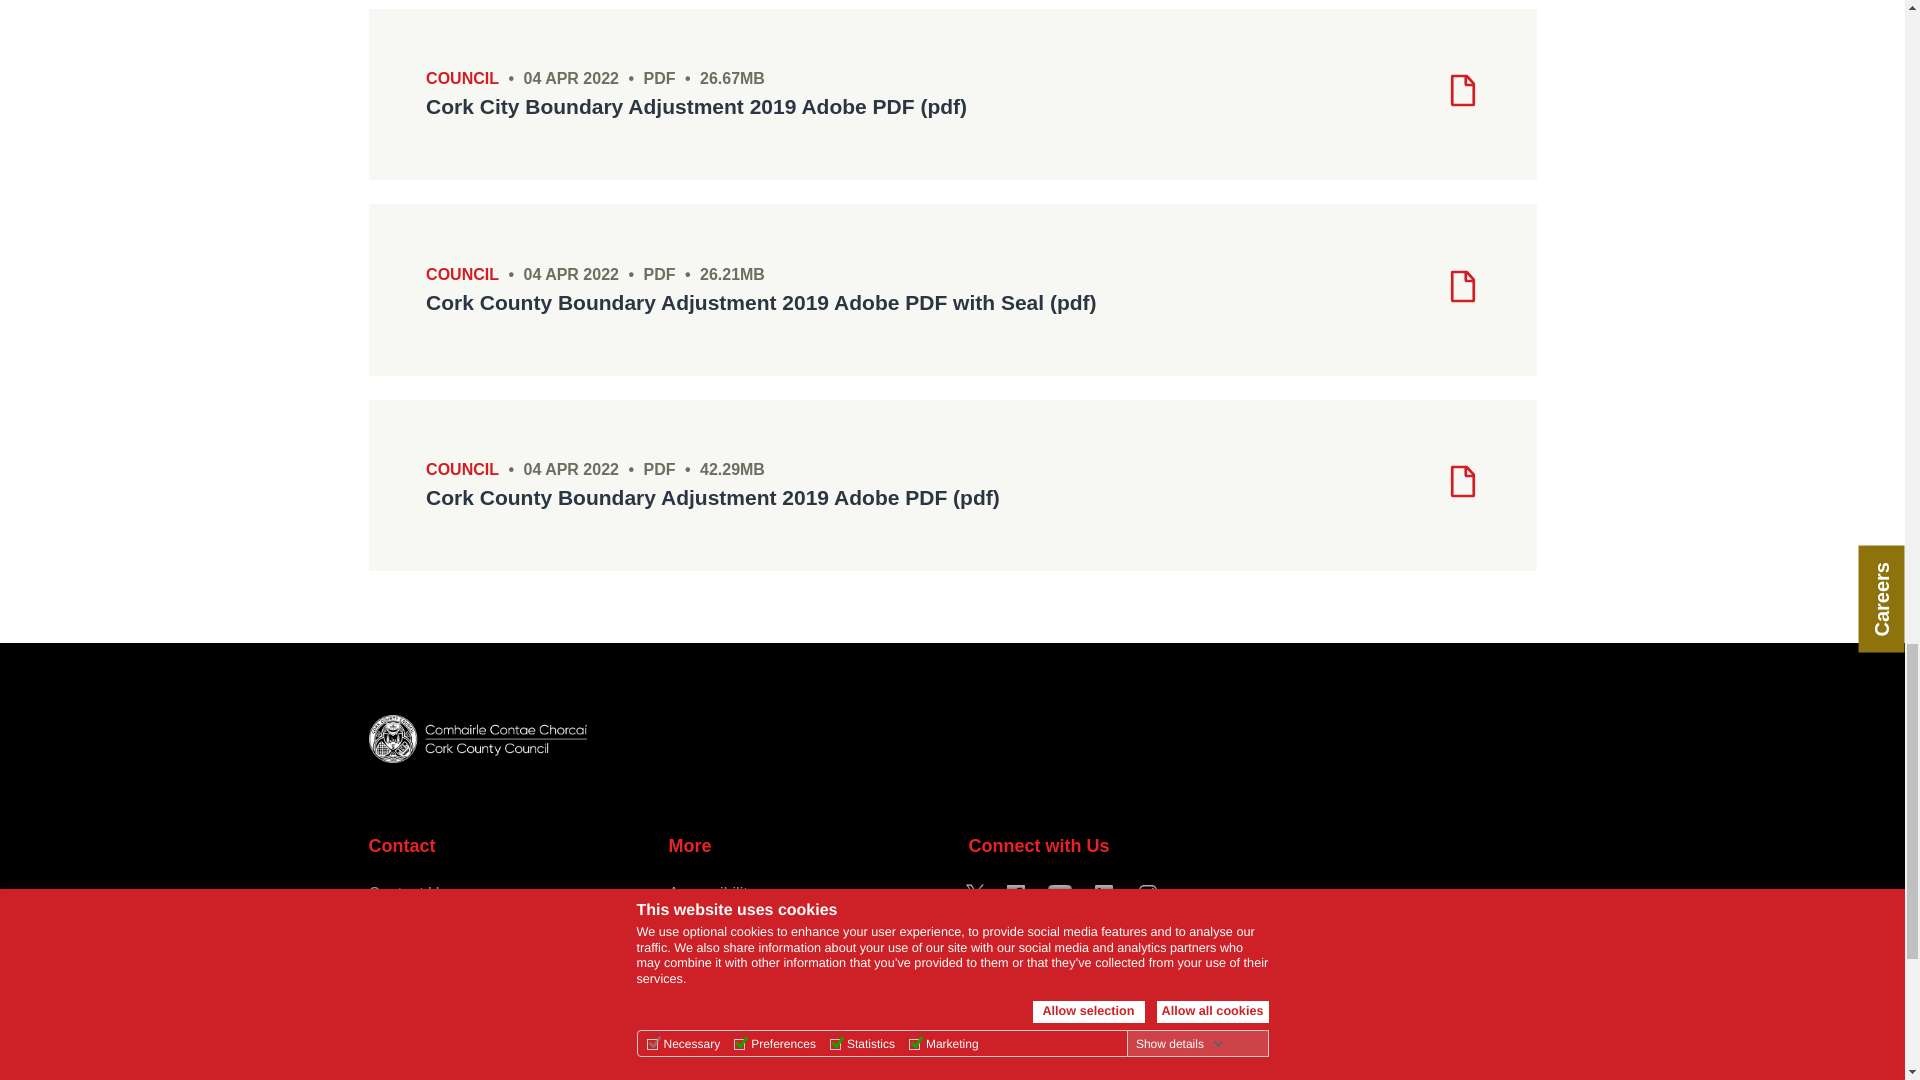  What do you see at coordinates (1462, 481) in the screenshot?
I see `File Download Icon` at bounding box center [1462, 481].